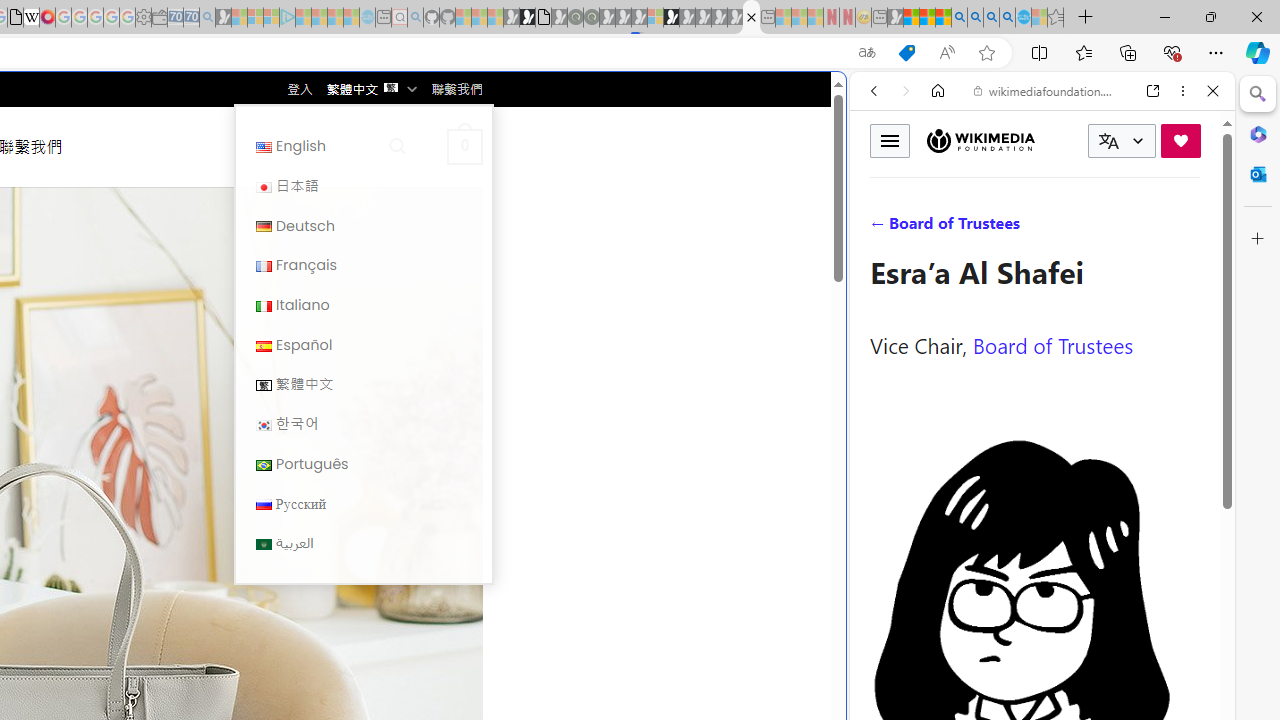 The image size is (1280, 720). I want to click on Wikimedia Foundation, so click(980, 141).